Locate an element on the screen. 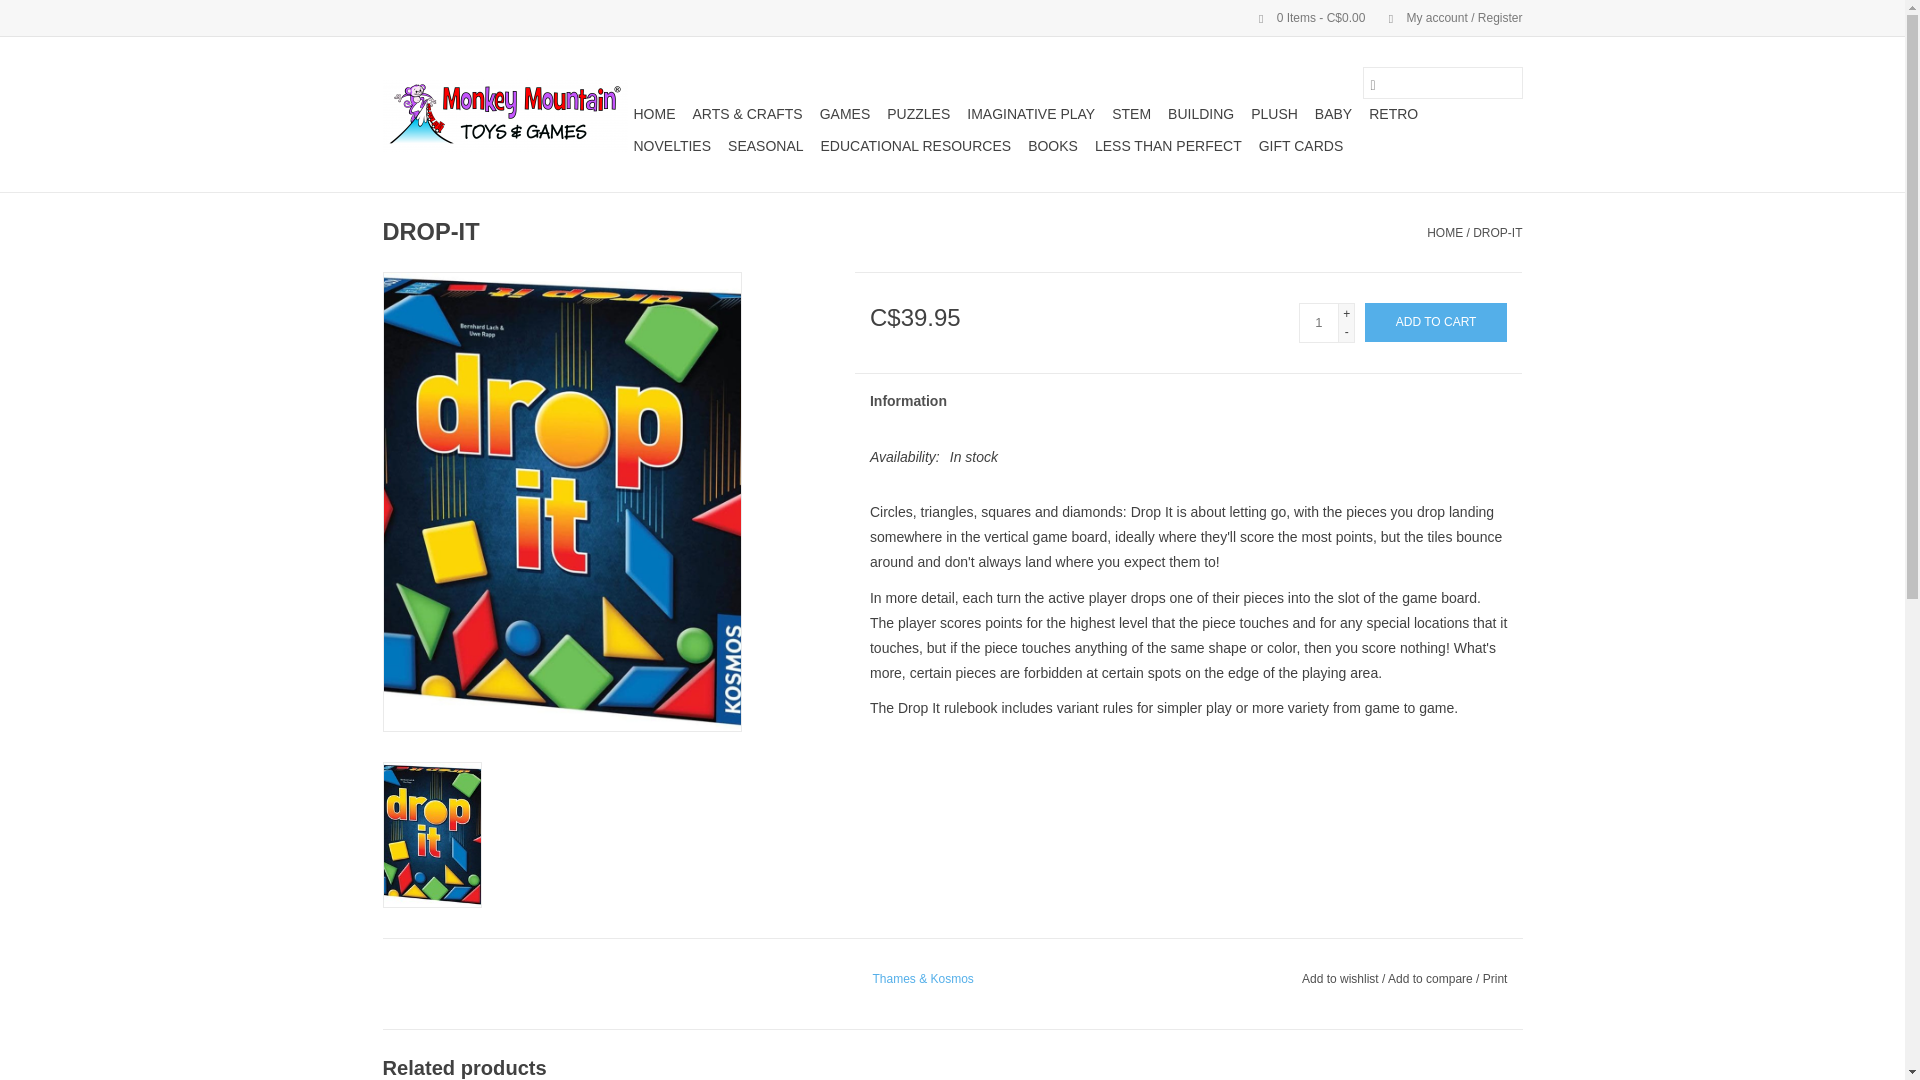  Cart is located at coordinates (1303, 17).